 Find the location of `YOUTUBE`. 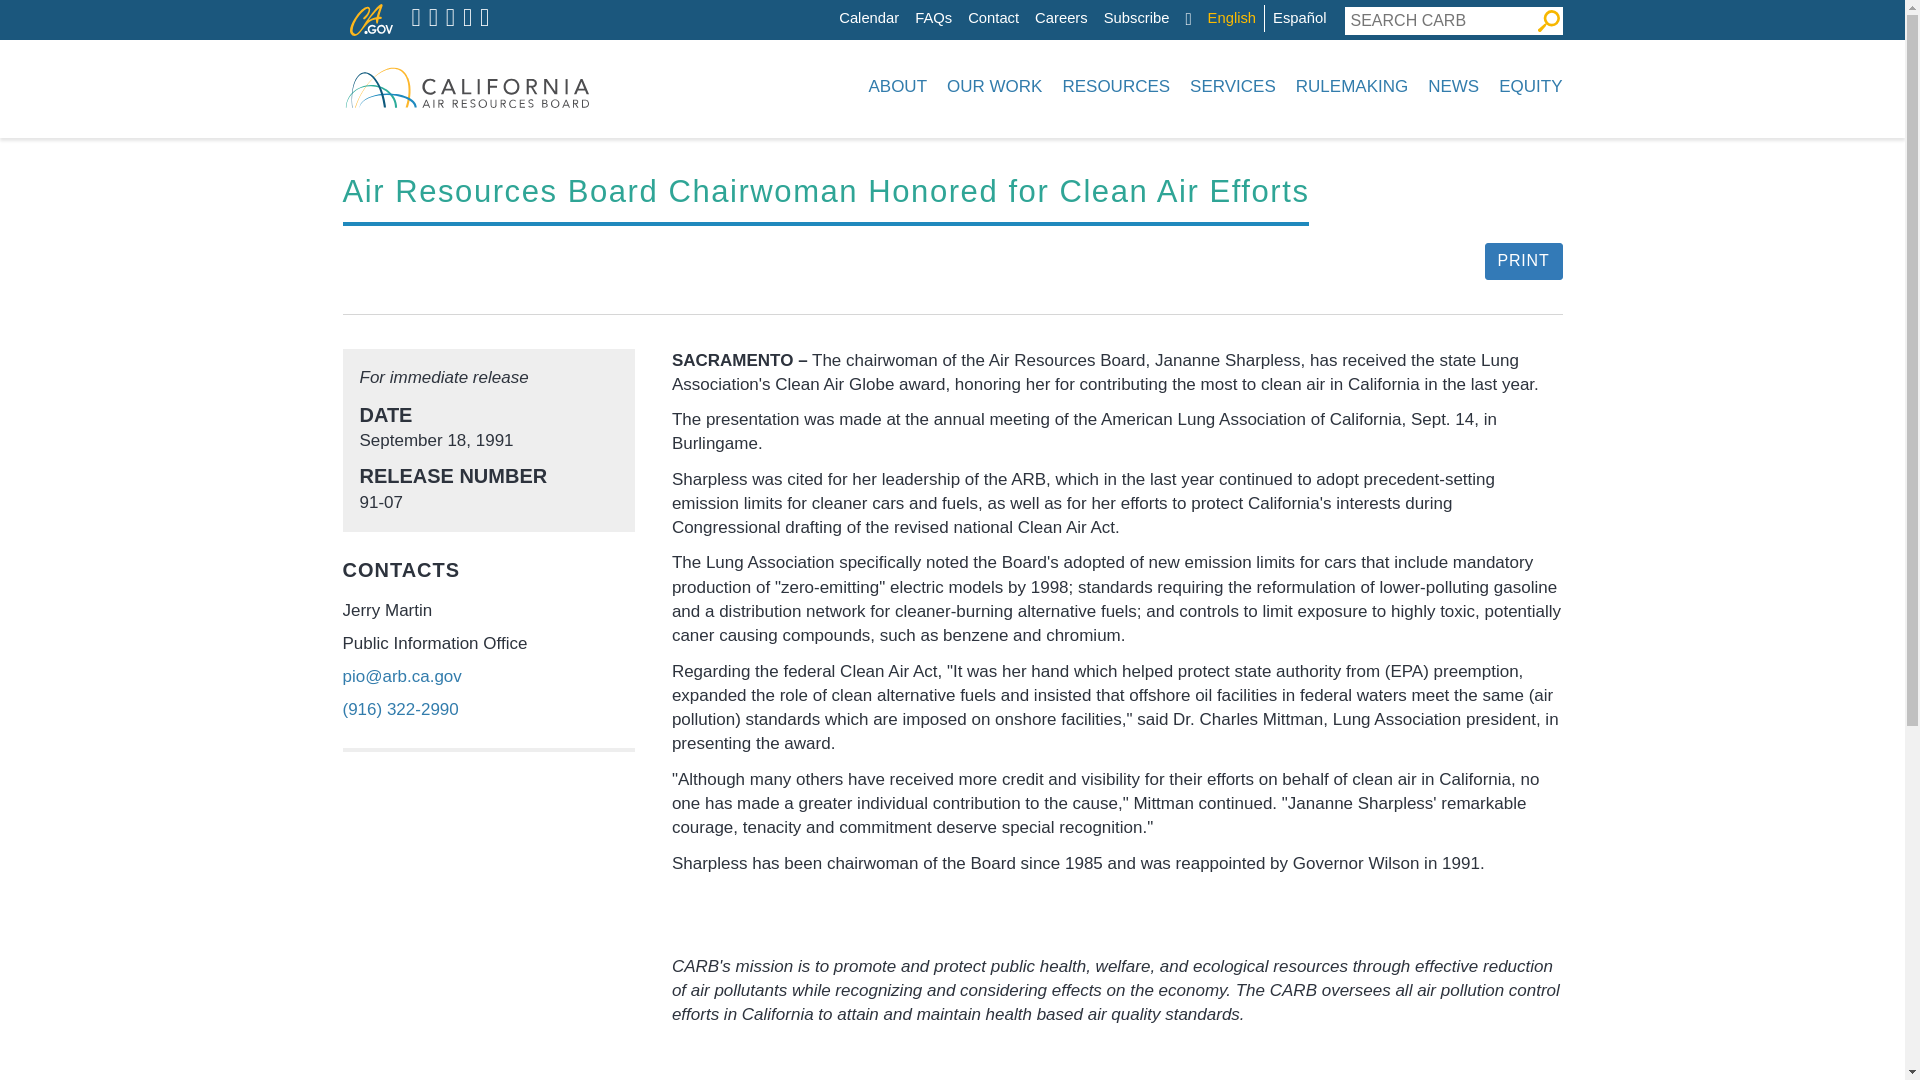

YOUTUBE is located at coordinates (450, 18).